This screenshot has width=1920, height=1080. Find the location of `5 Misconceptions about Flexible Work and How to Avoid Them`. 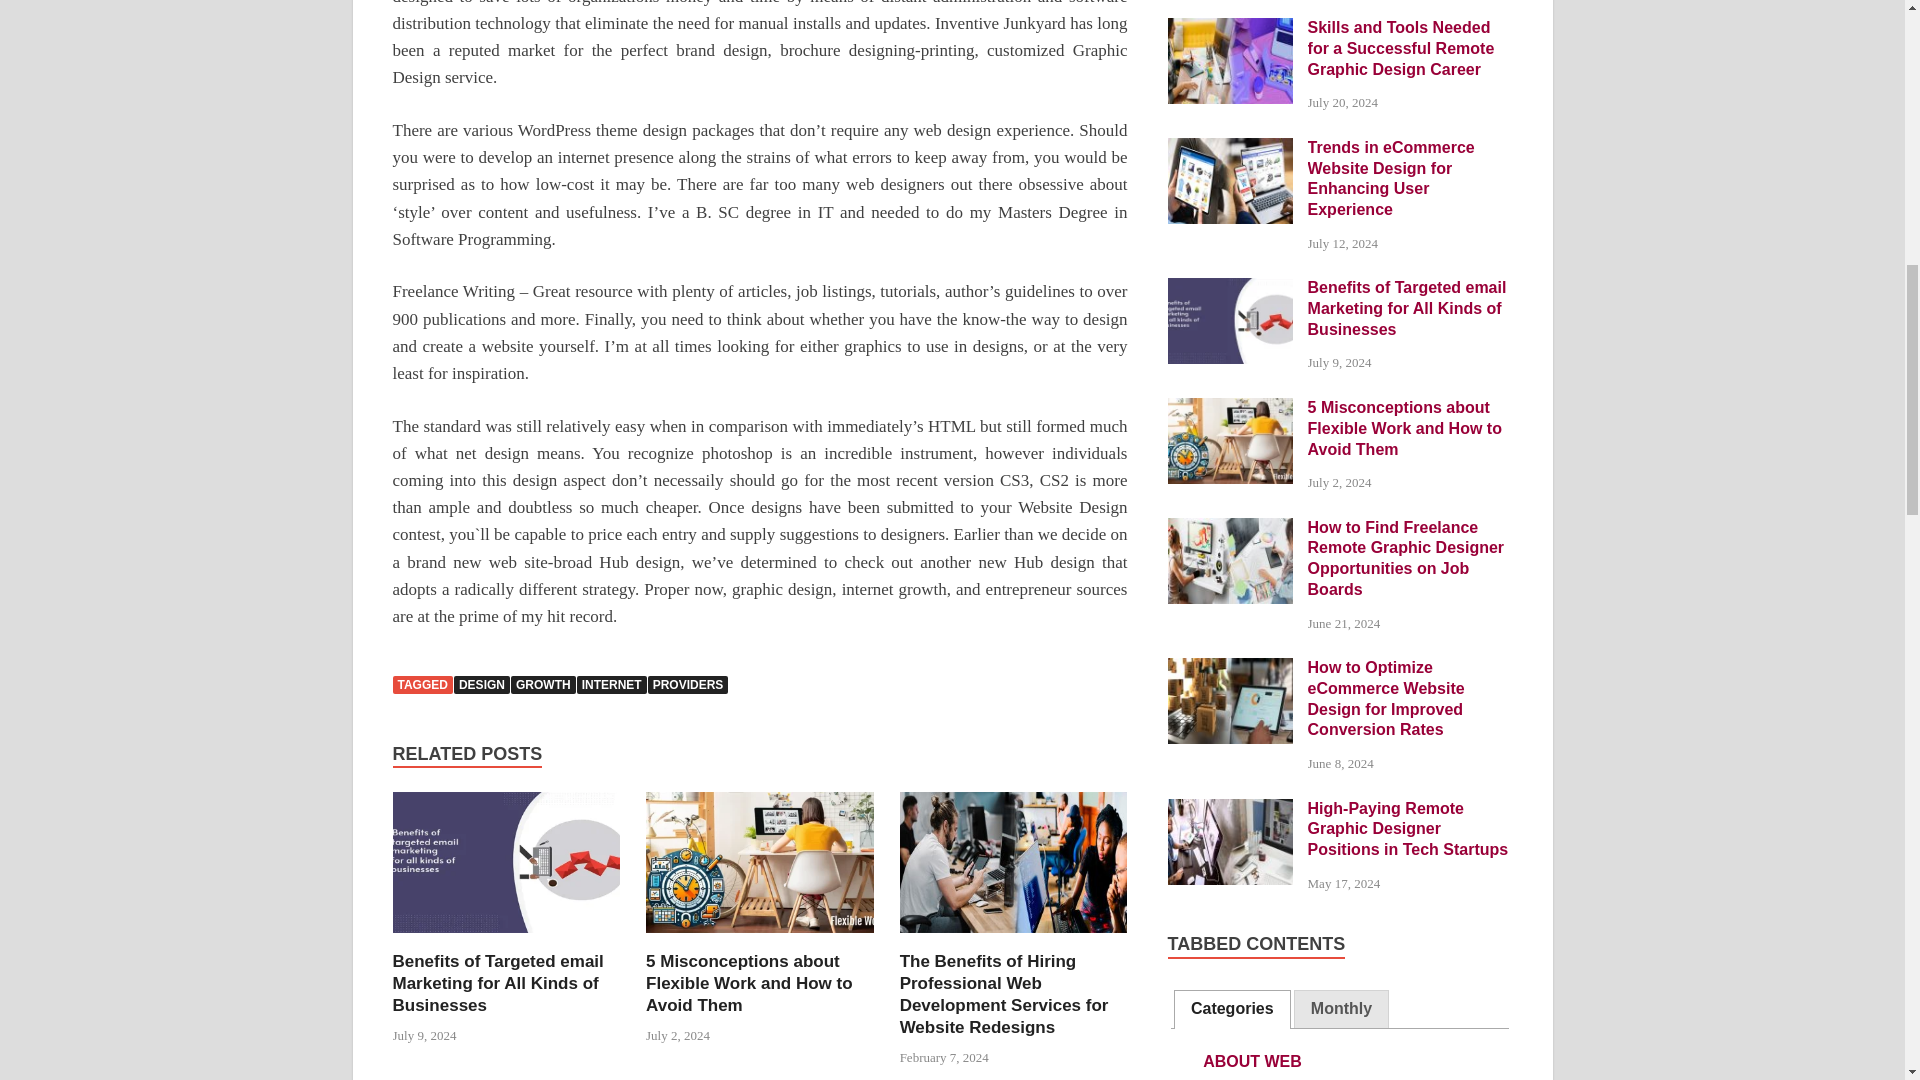

5 Misconceptions about Flexible Work and How to Avoid Them is located at coordinates (1230, 408).